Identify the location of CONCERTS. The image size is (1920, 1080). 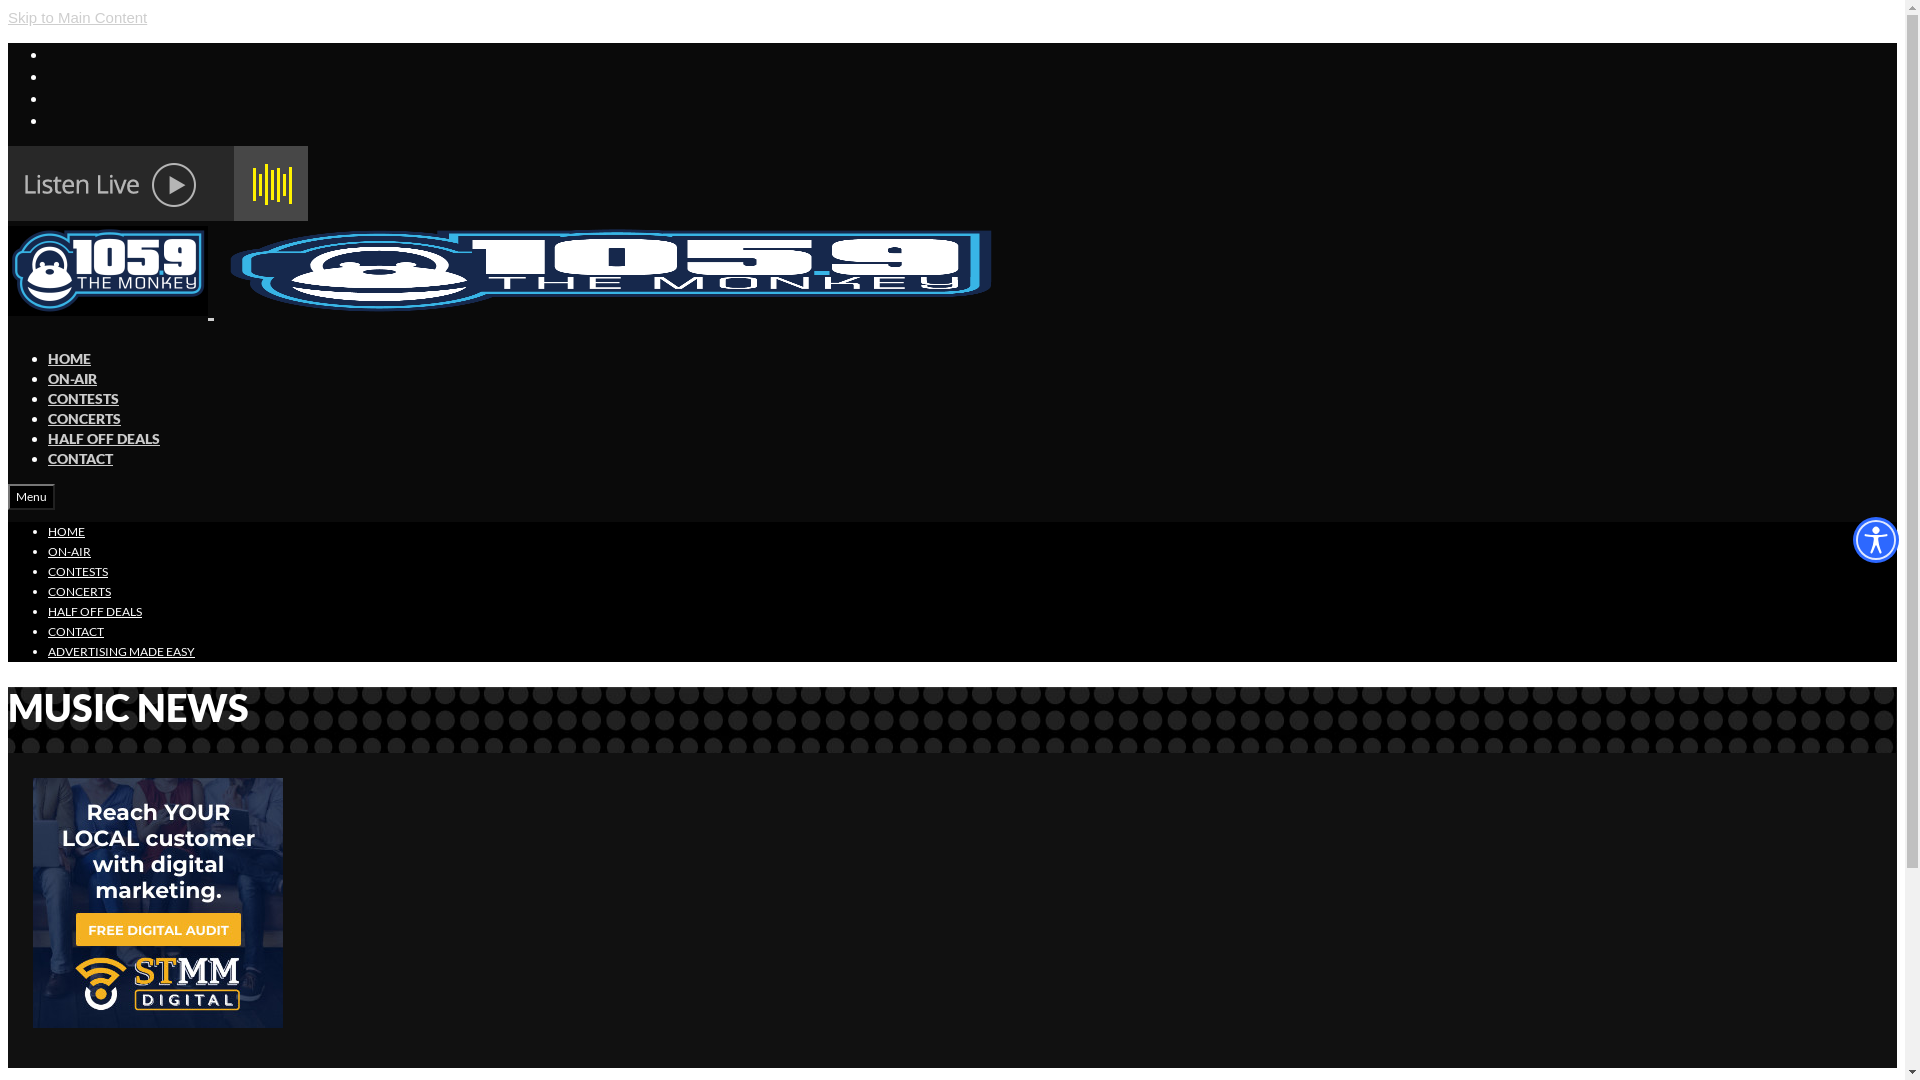
(84, 418).